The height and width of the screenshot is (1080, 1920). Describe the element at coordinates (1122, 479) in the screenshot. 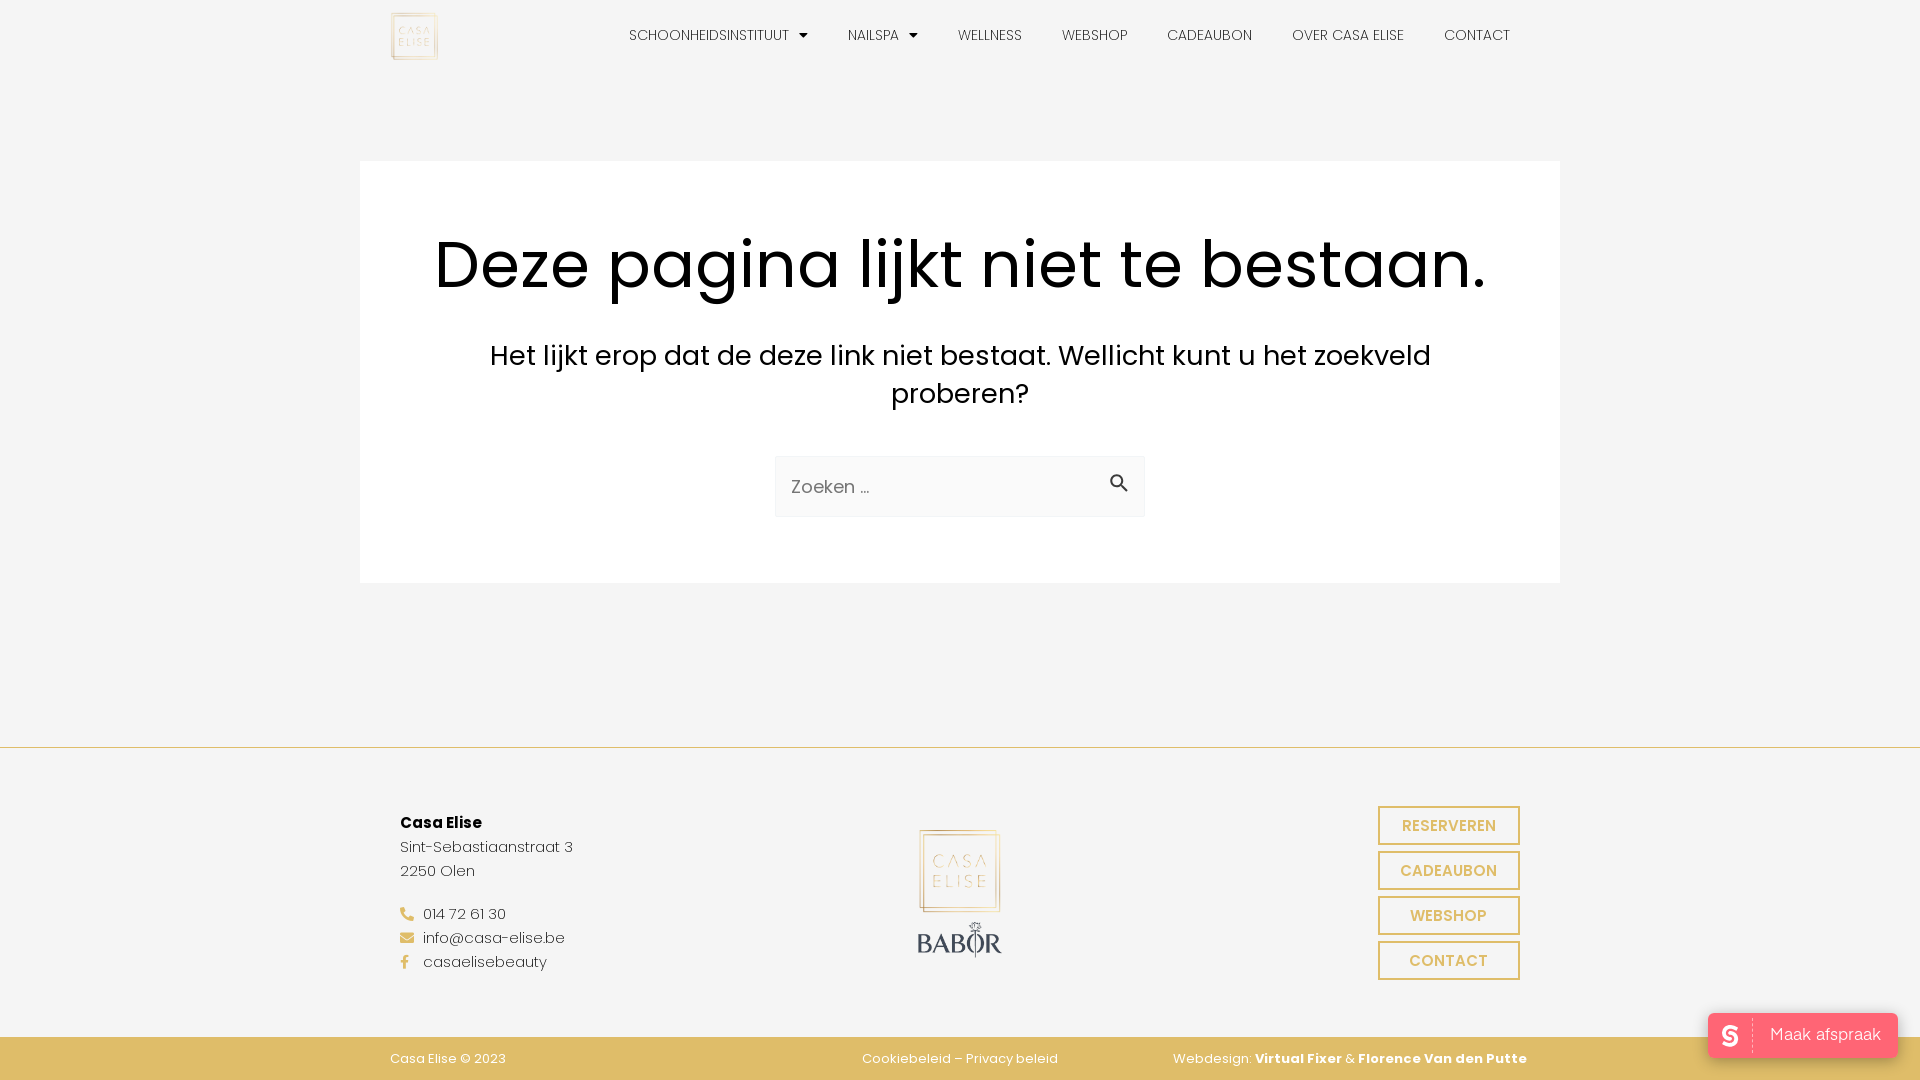

I see `Zoeken` at that location.